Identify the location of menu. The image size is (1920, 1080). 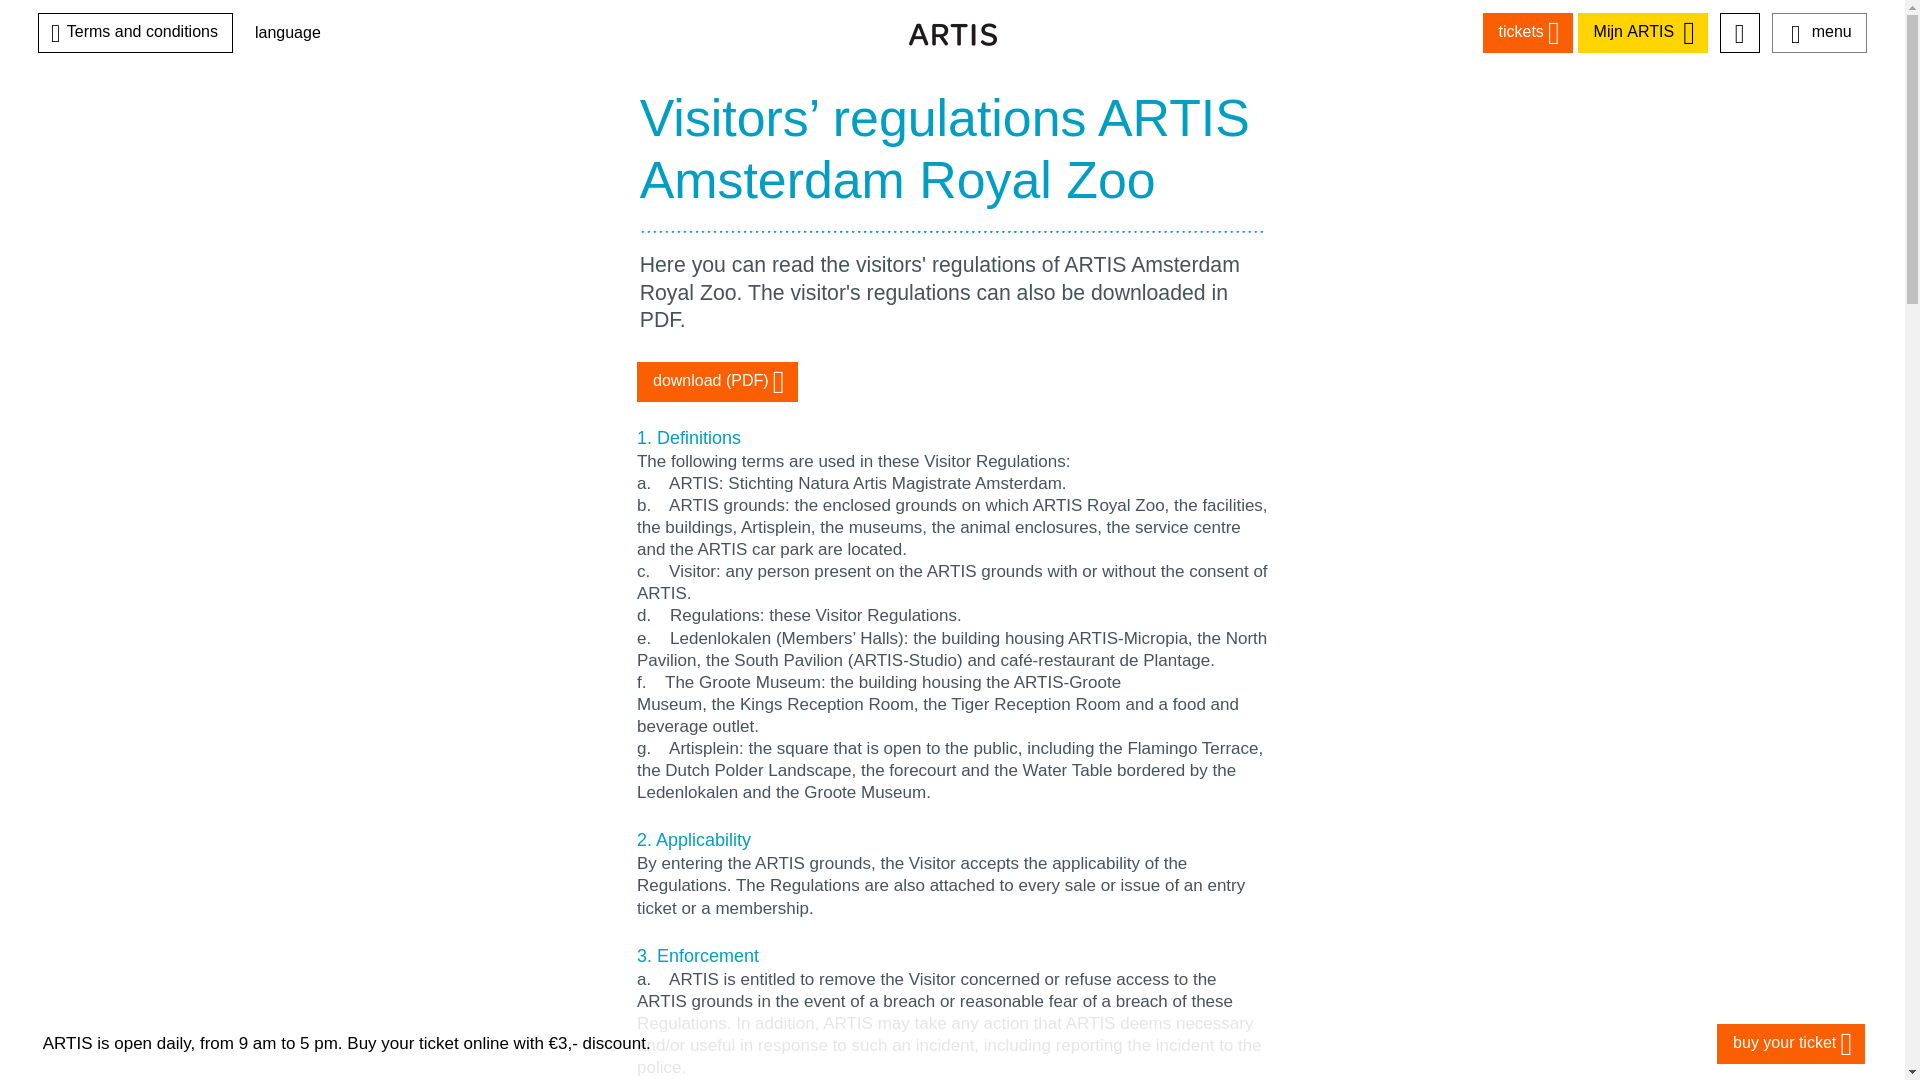
(1819, 32).